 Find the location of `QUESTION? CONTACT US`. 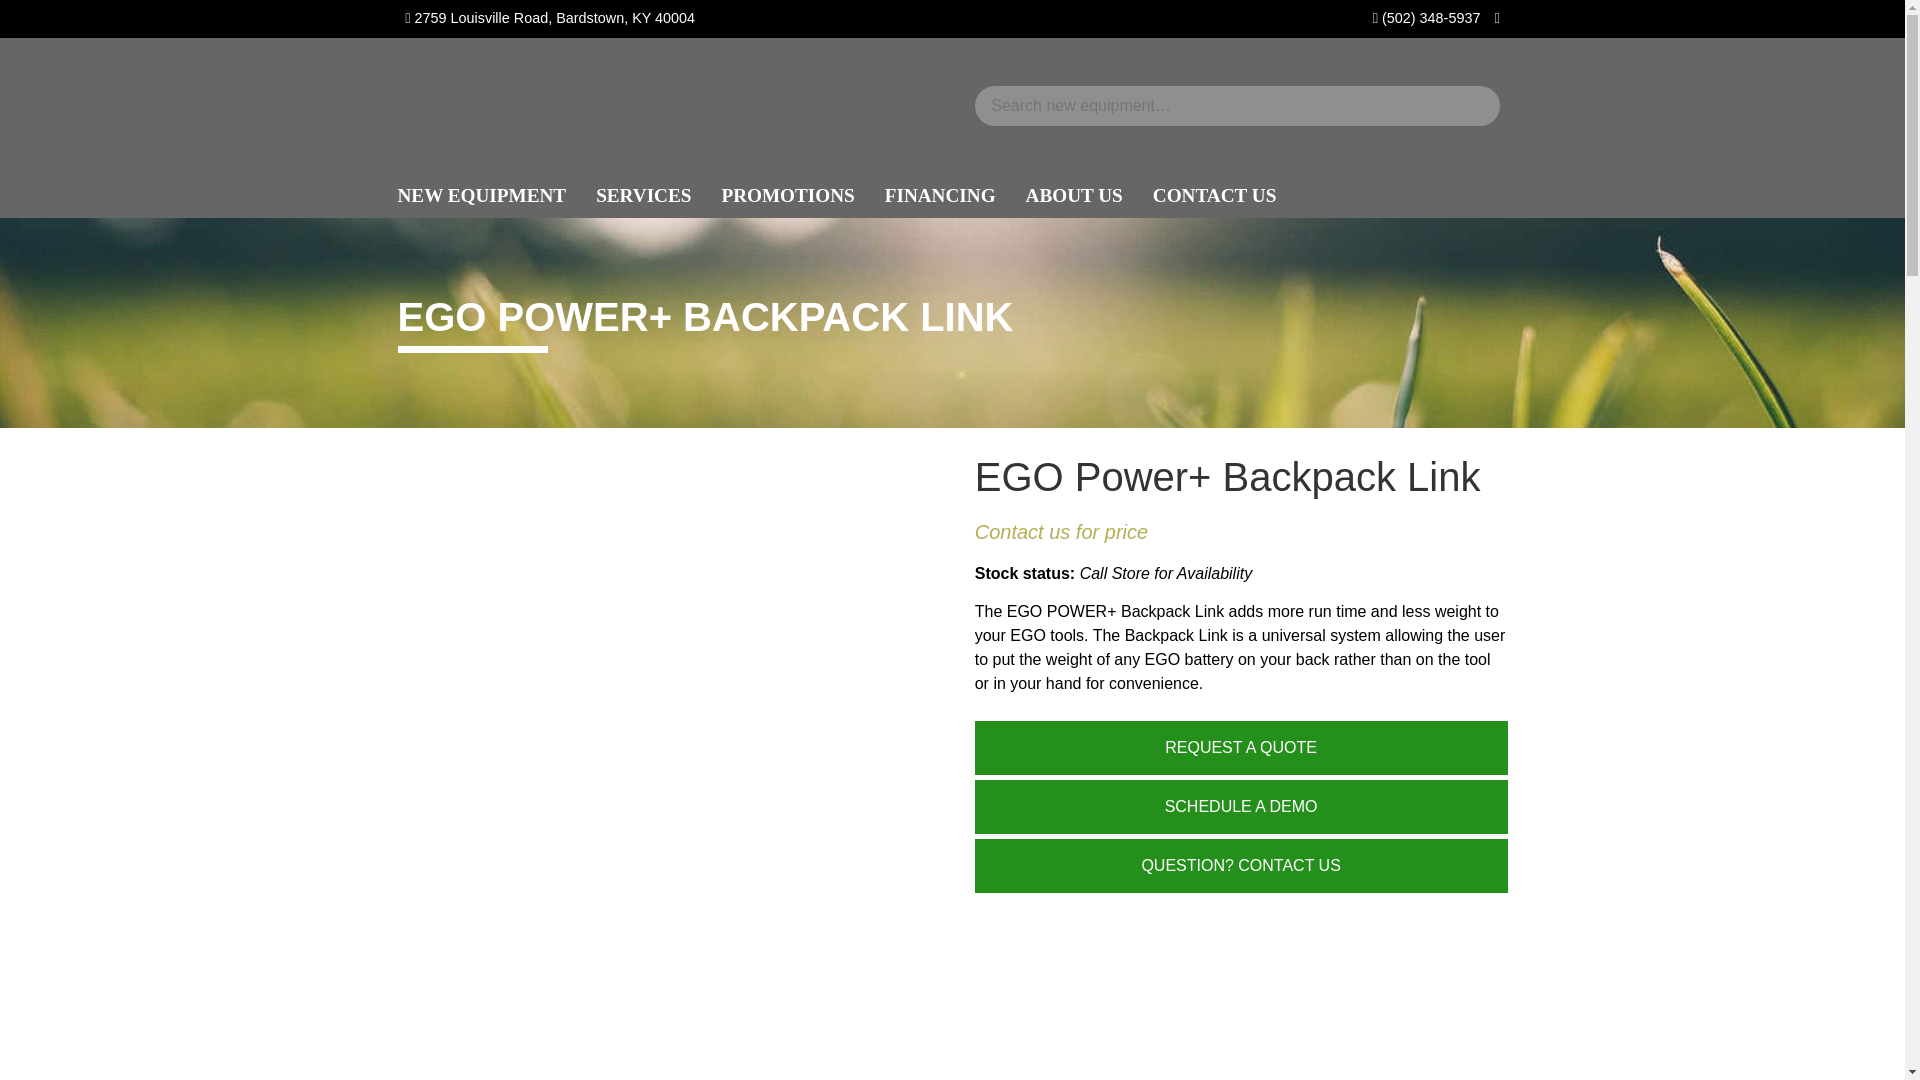

QUESTION? CONTACT US is located at coordinates (1241, 866).